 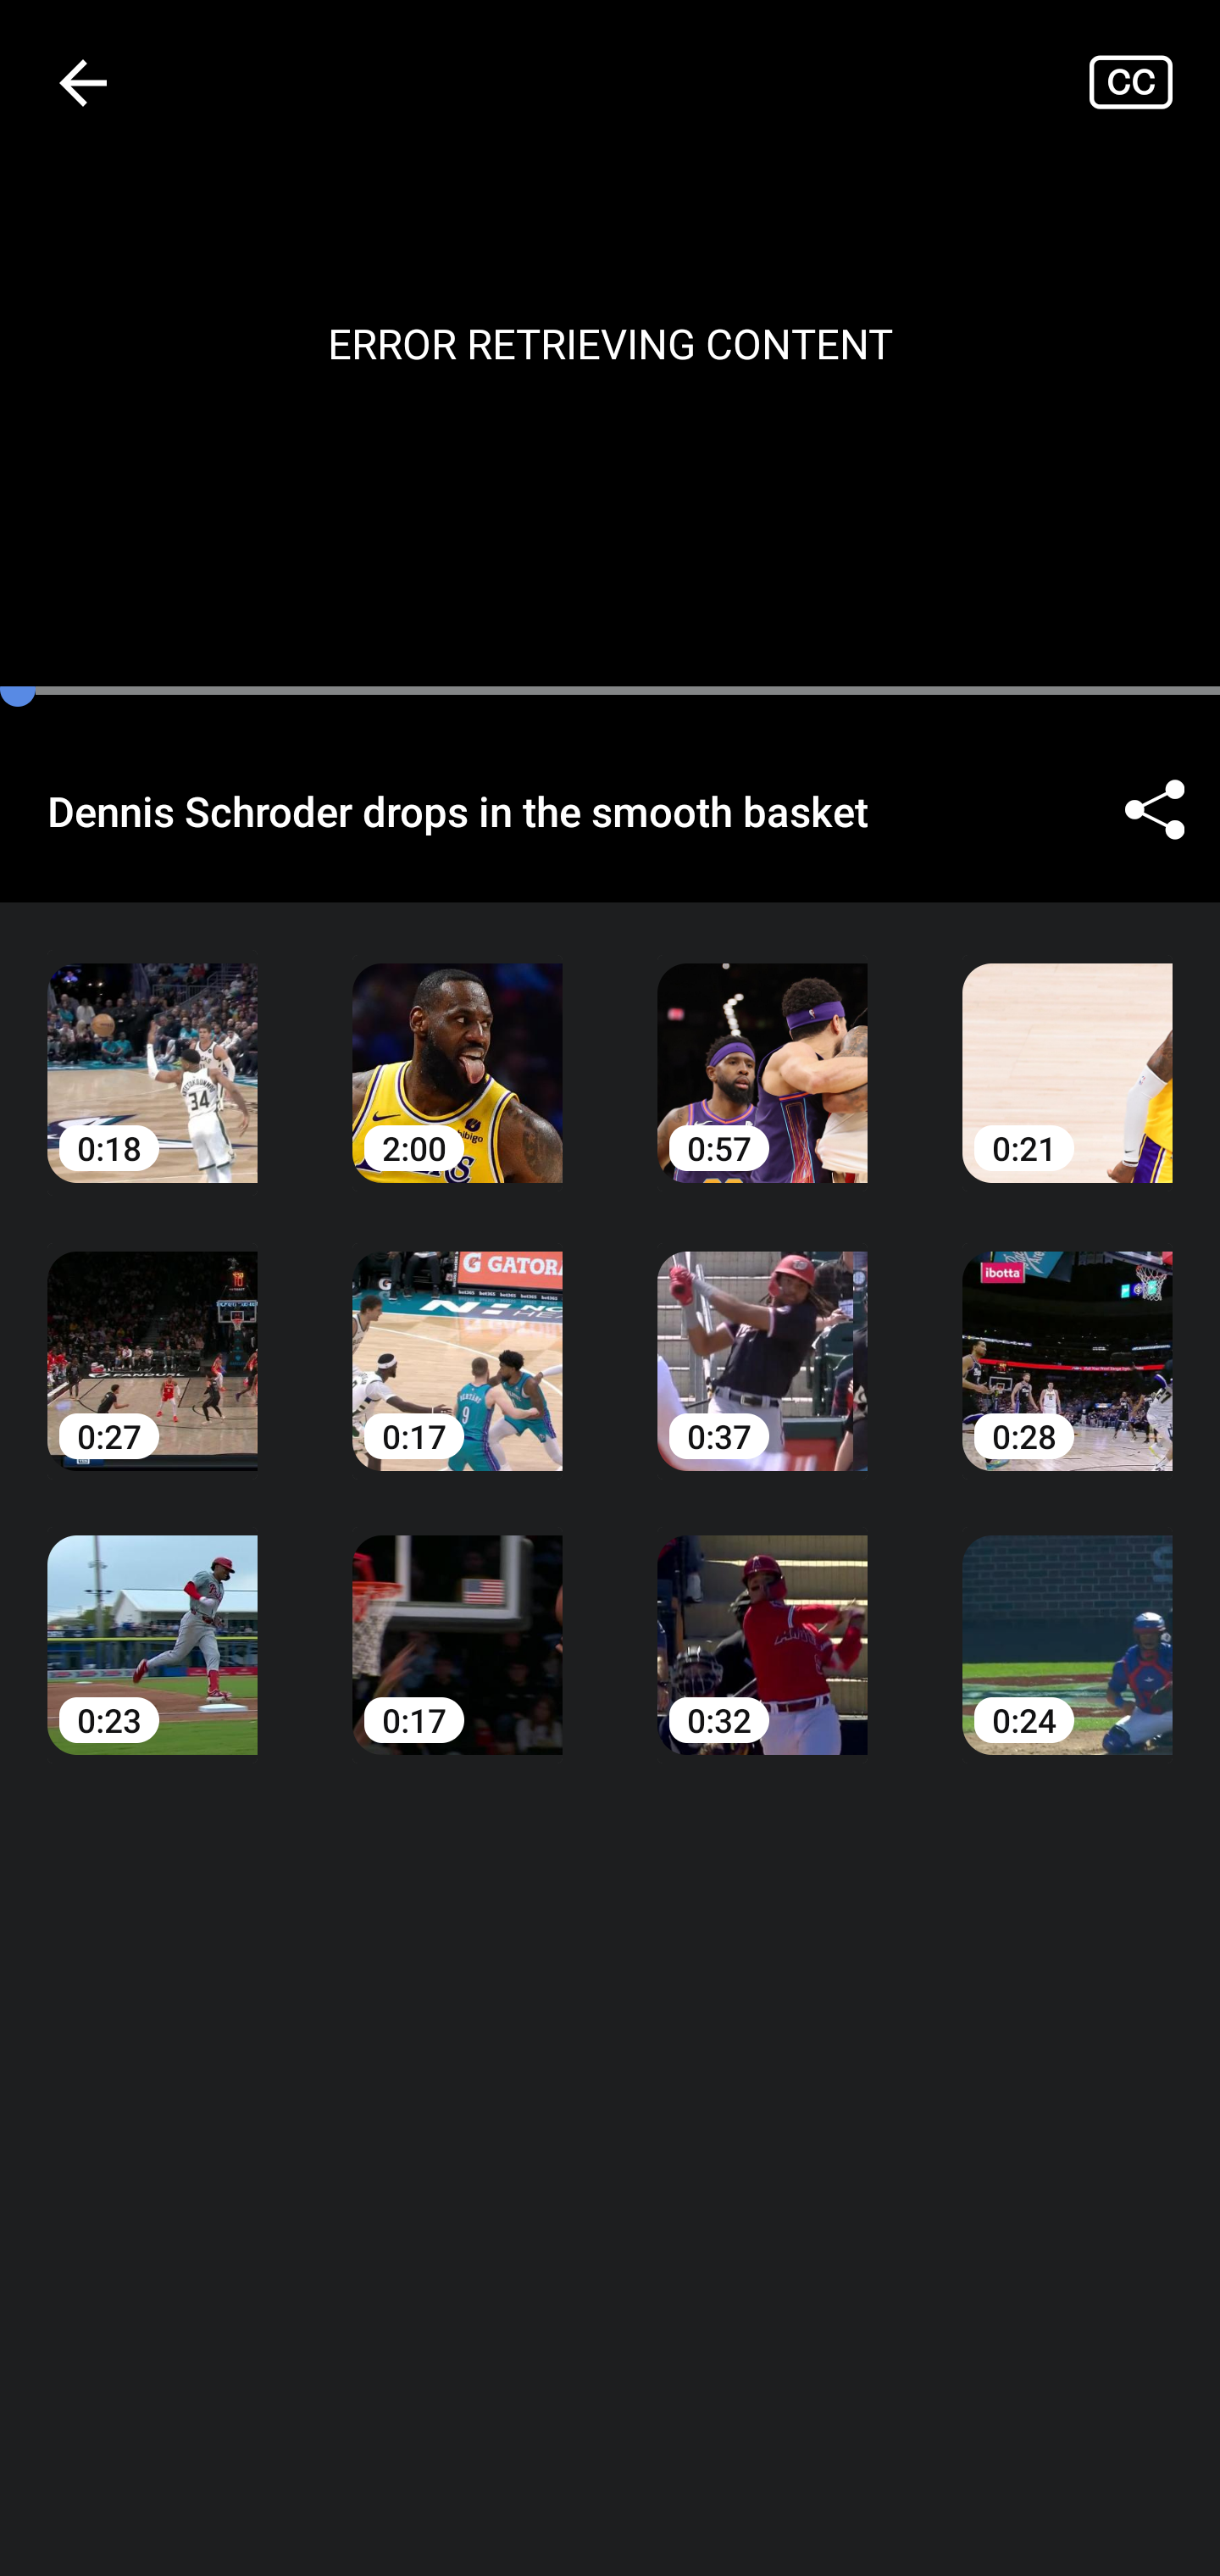 What do you see at coordinates (83, 82) in the screenshot?
I see `Navigate up` at bounding box center [83, 82].